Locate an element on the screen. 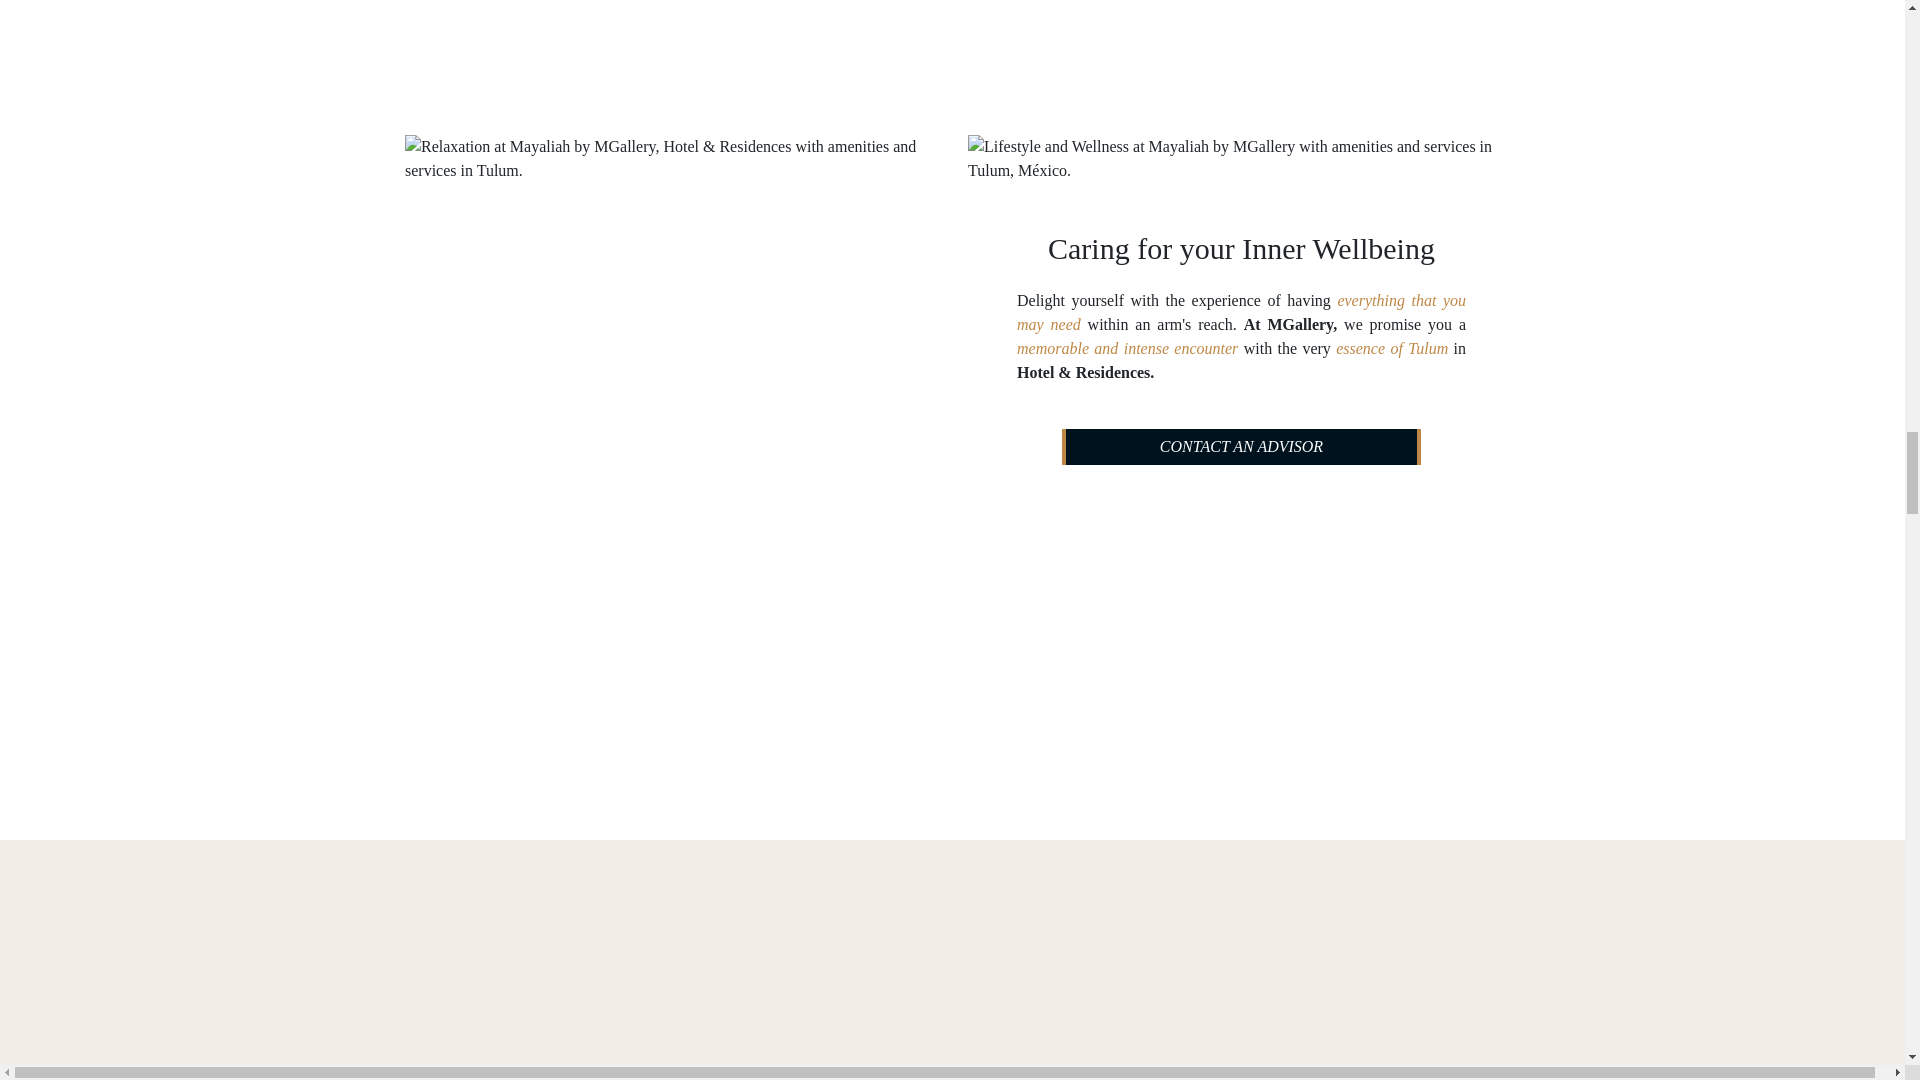 The image size is (1920, 1080). CONTACT AN ADVISOR is located at coordinates (1240, 446).